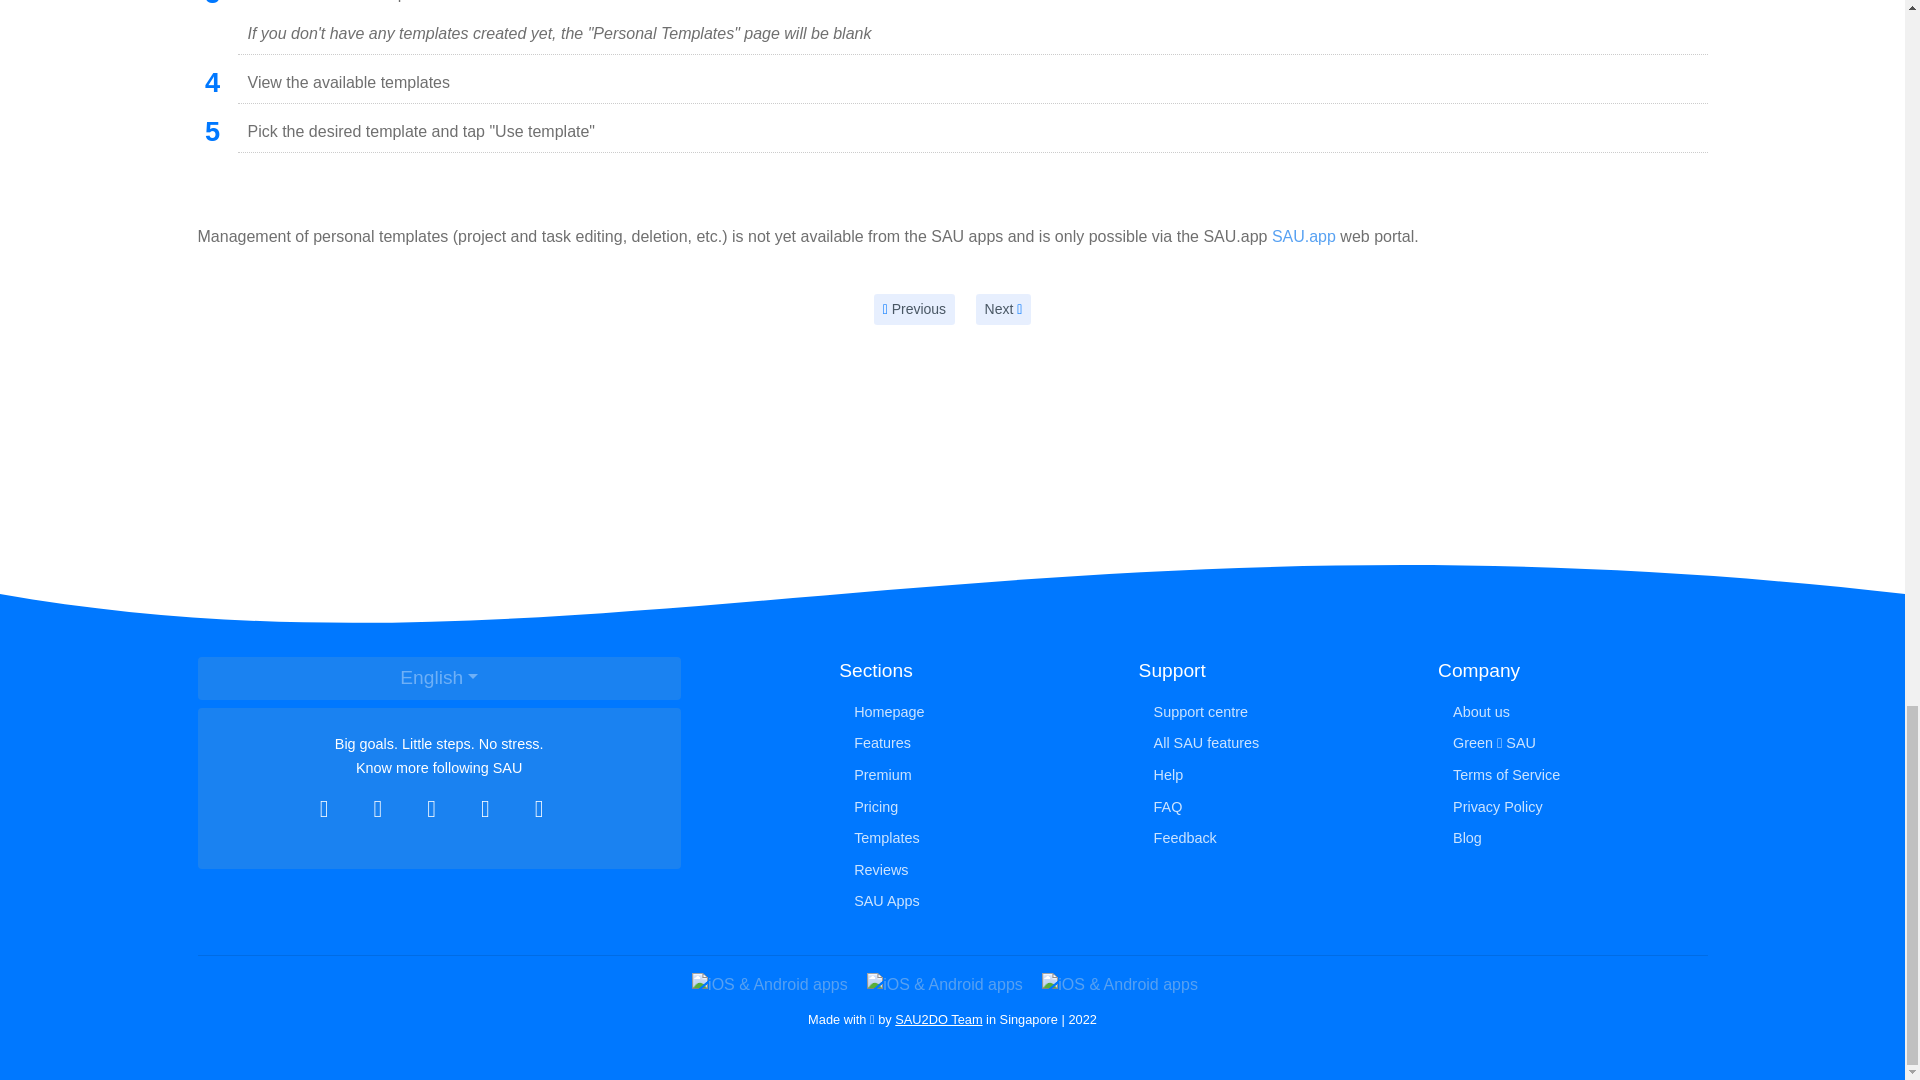  What do you see at coordinates (439, 678) in the screenshot?
I see `English` at bounding box center [439, 678].